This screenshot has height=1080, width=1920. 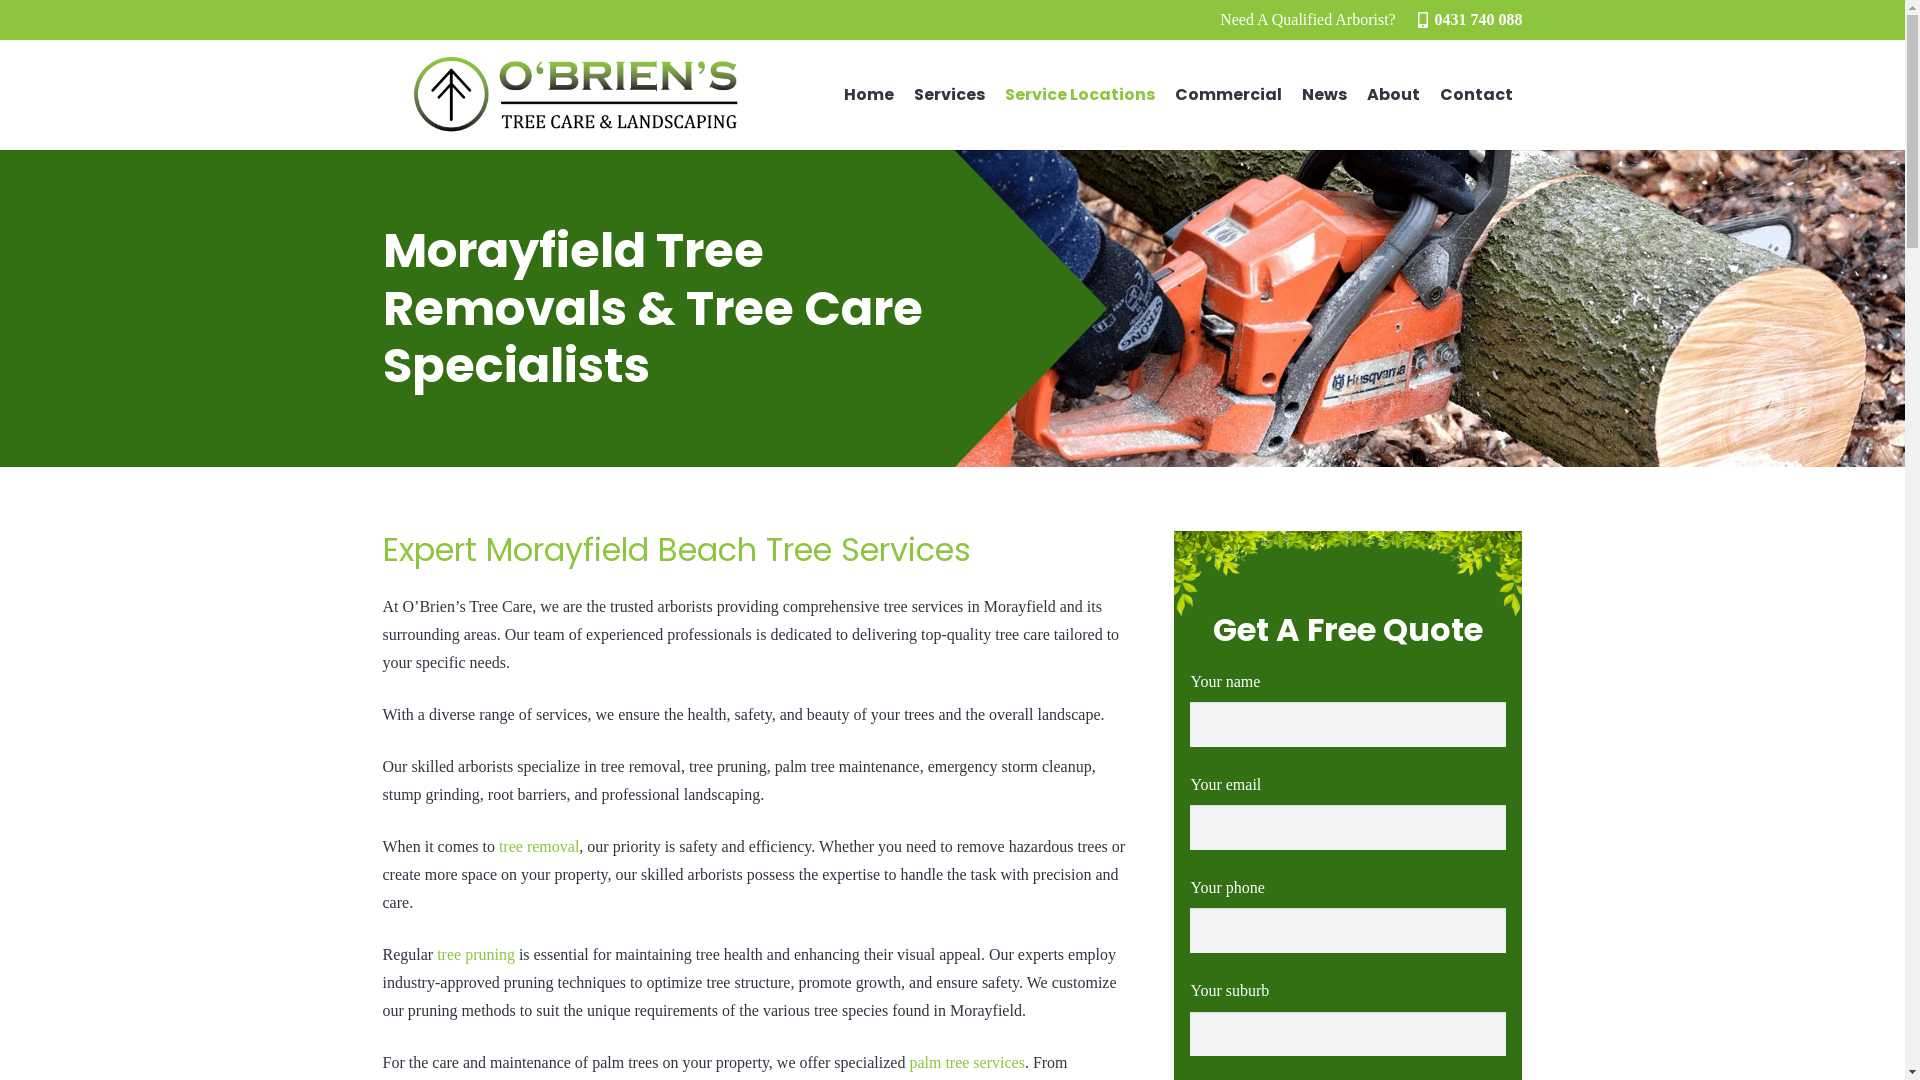 What do you see at coordinates (980, 838) in the screenshot?
I see `Mulching Services` at bounding box center [980, 838].